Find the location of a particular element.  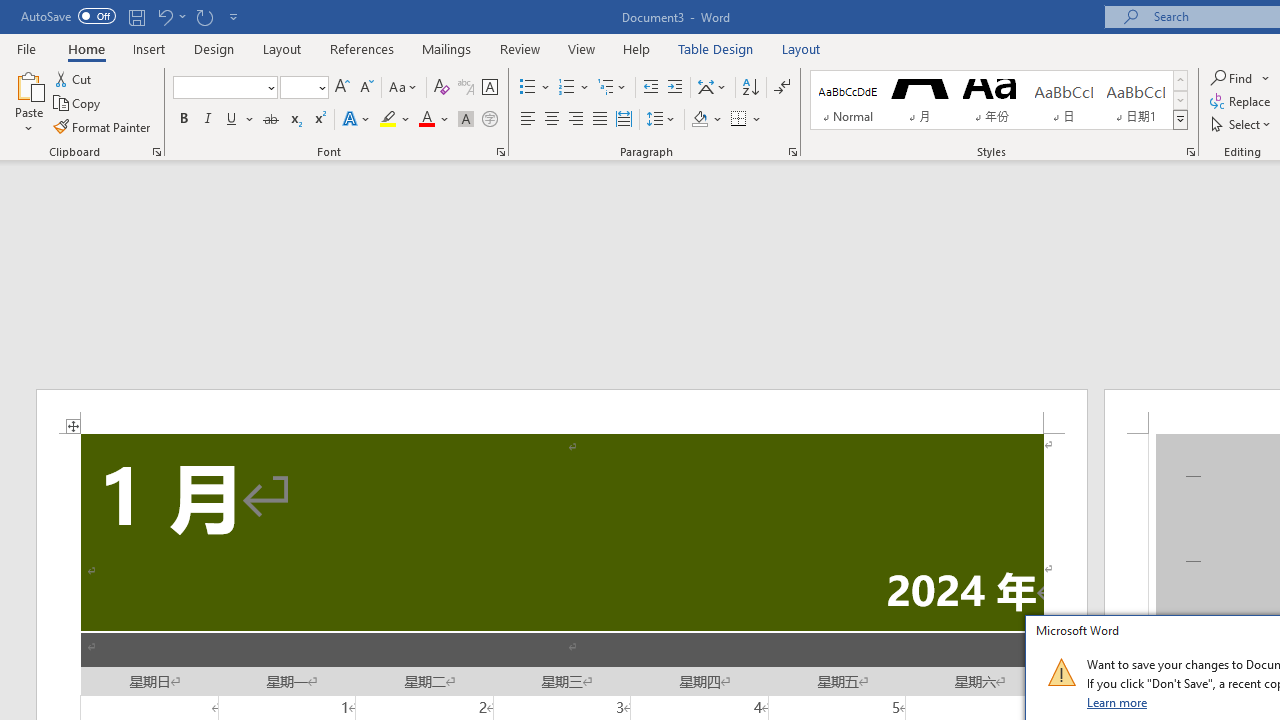

Numbering is located at coordinates (566, 88).